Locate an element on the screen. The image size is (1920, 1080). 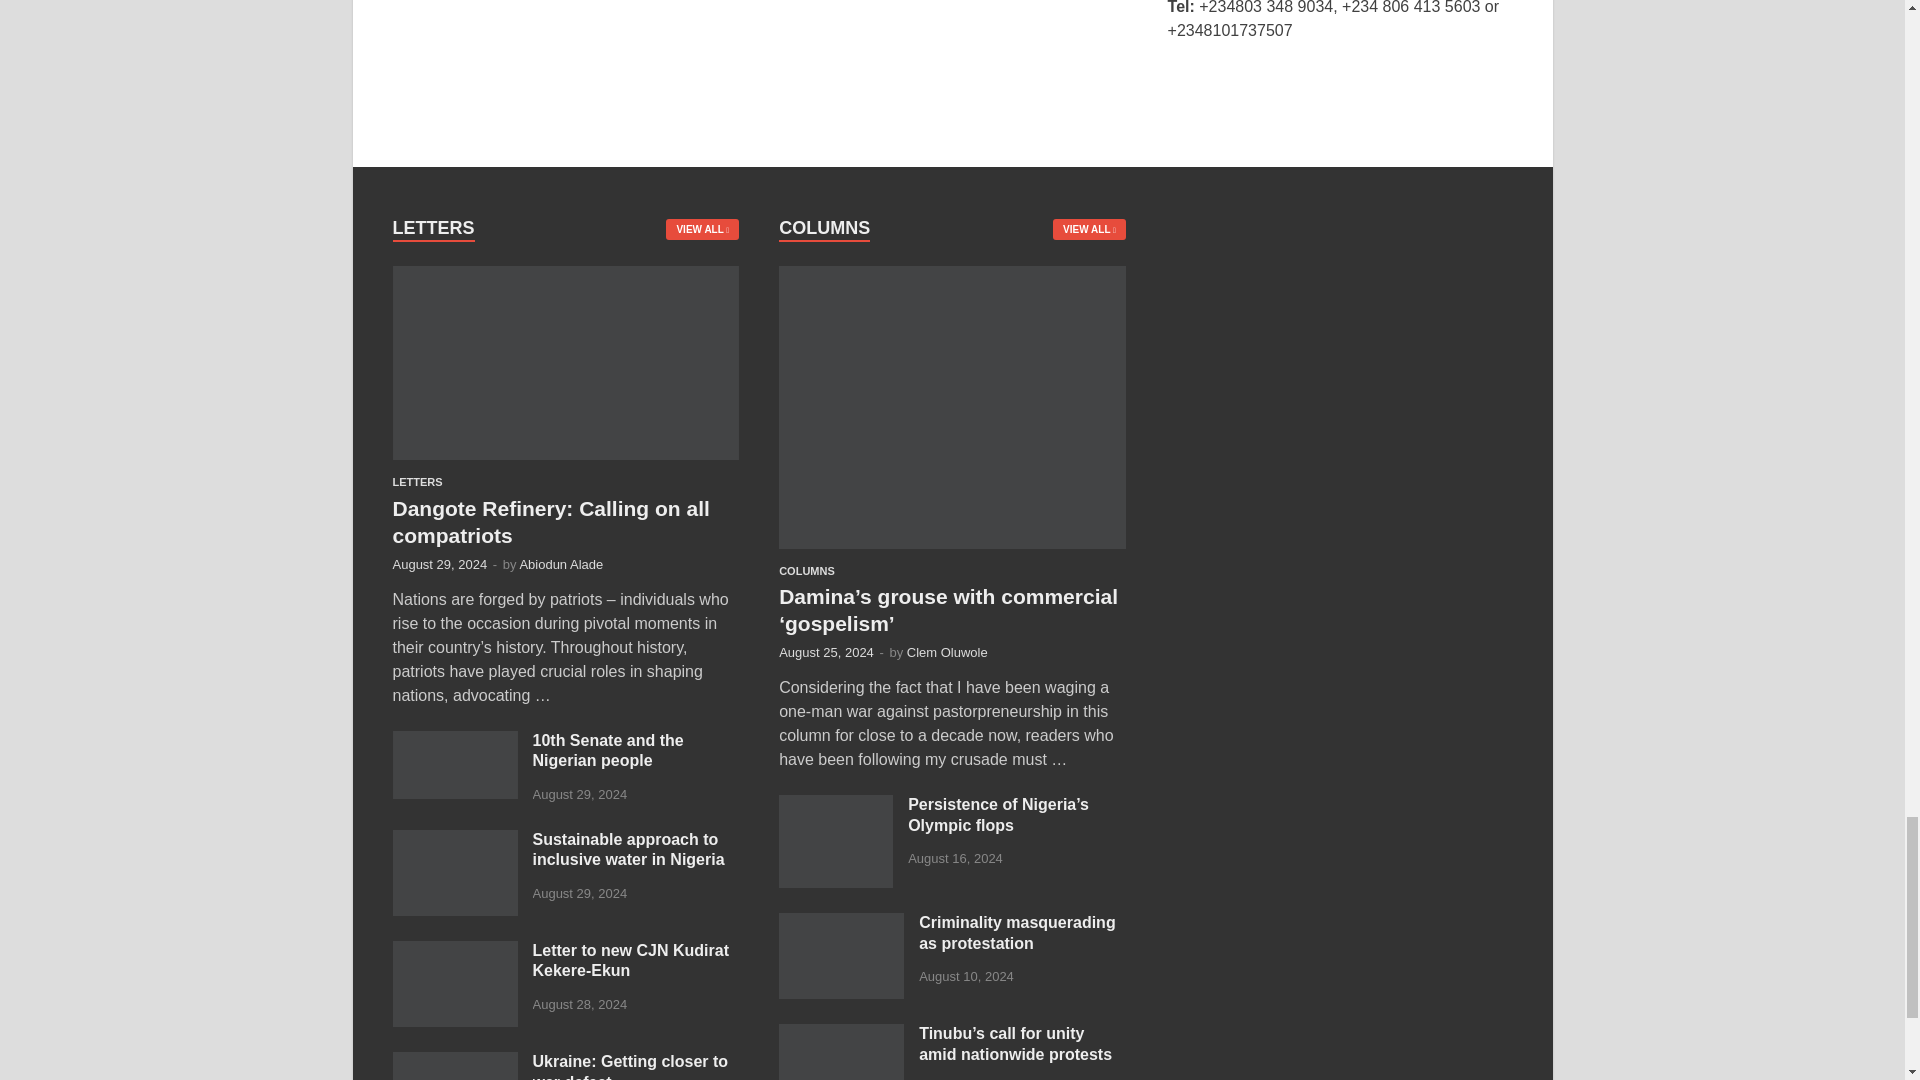
Sustainable approach to inclusive water in Nigeria is located at coordinates (454, 840).